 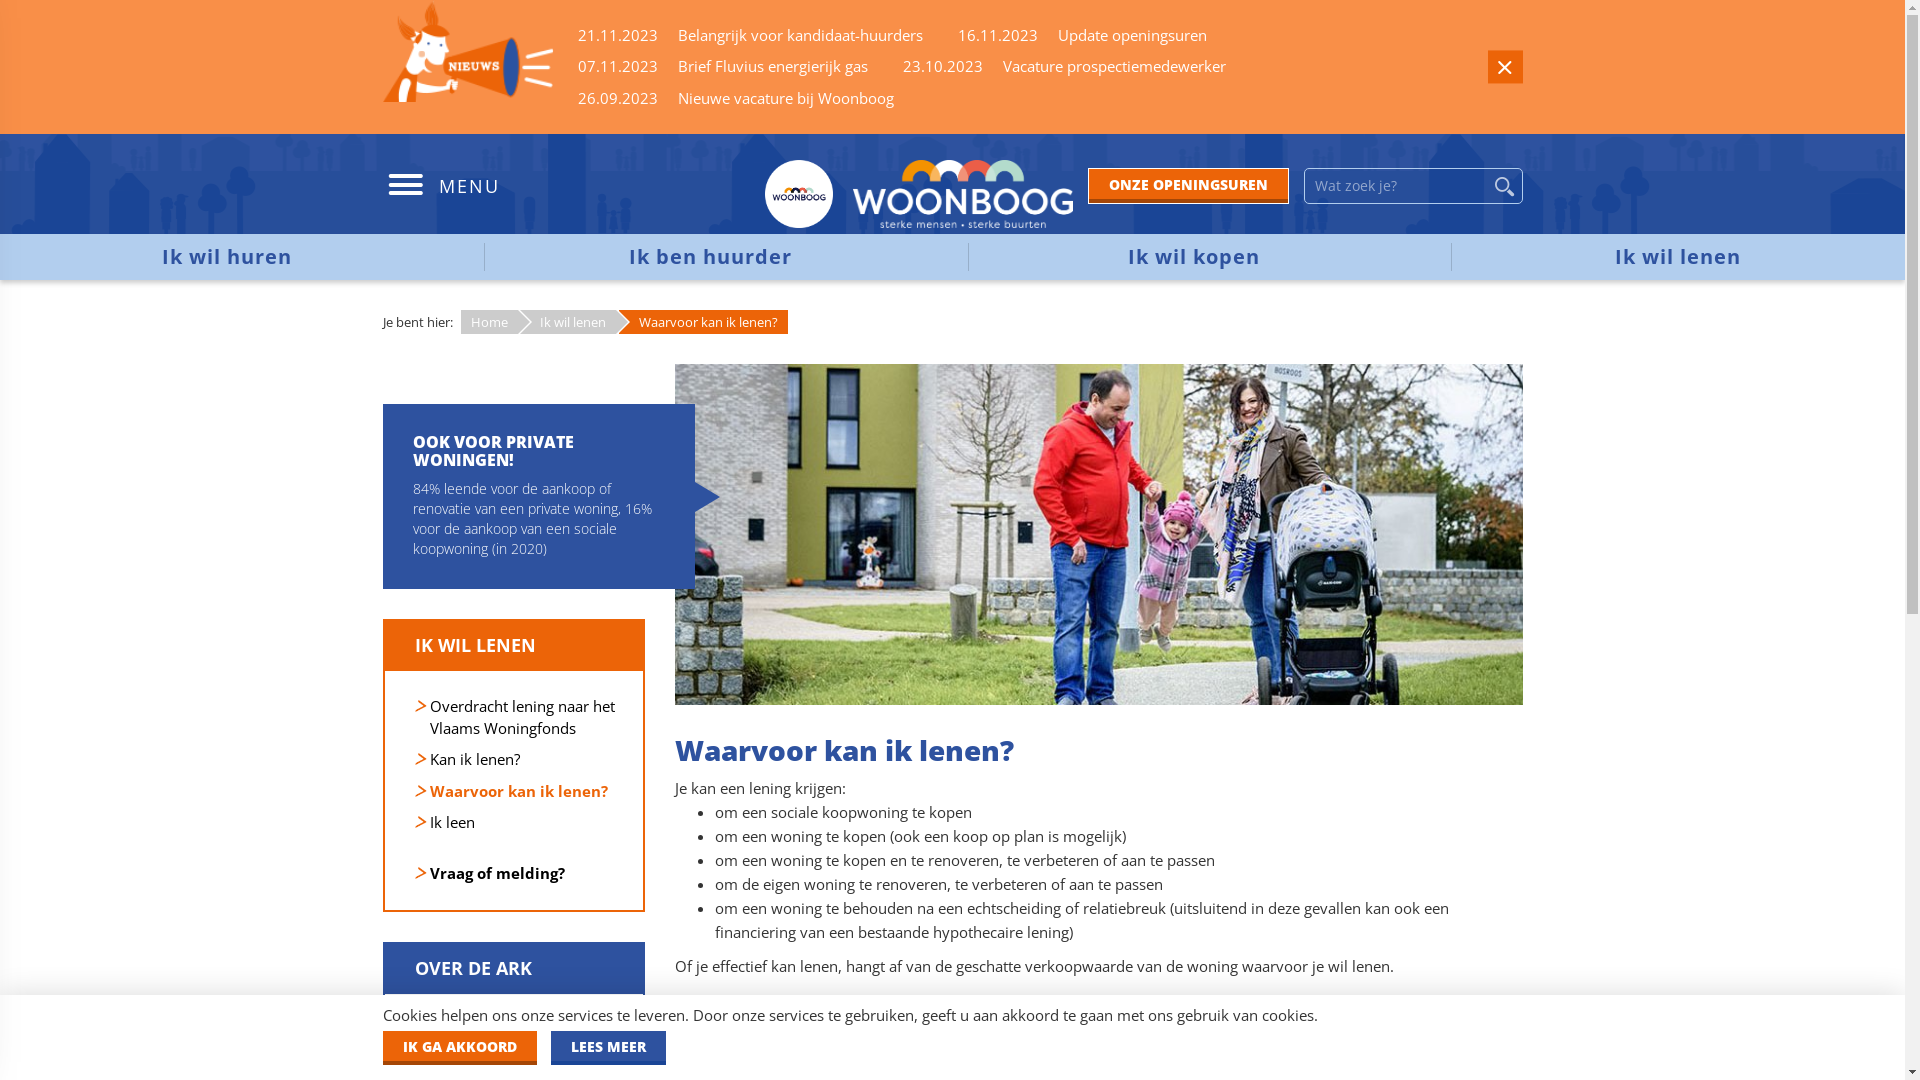 What do you see at coordinates (1504, 186) in the screenshot?
I see `Zoeken` at bounding box center [1504, 186].